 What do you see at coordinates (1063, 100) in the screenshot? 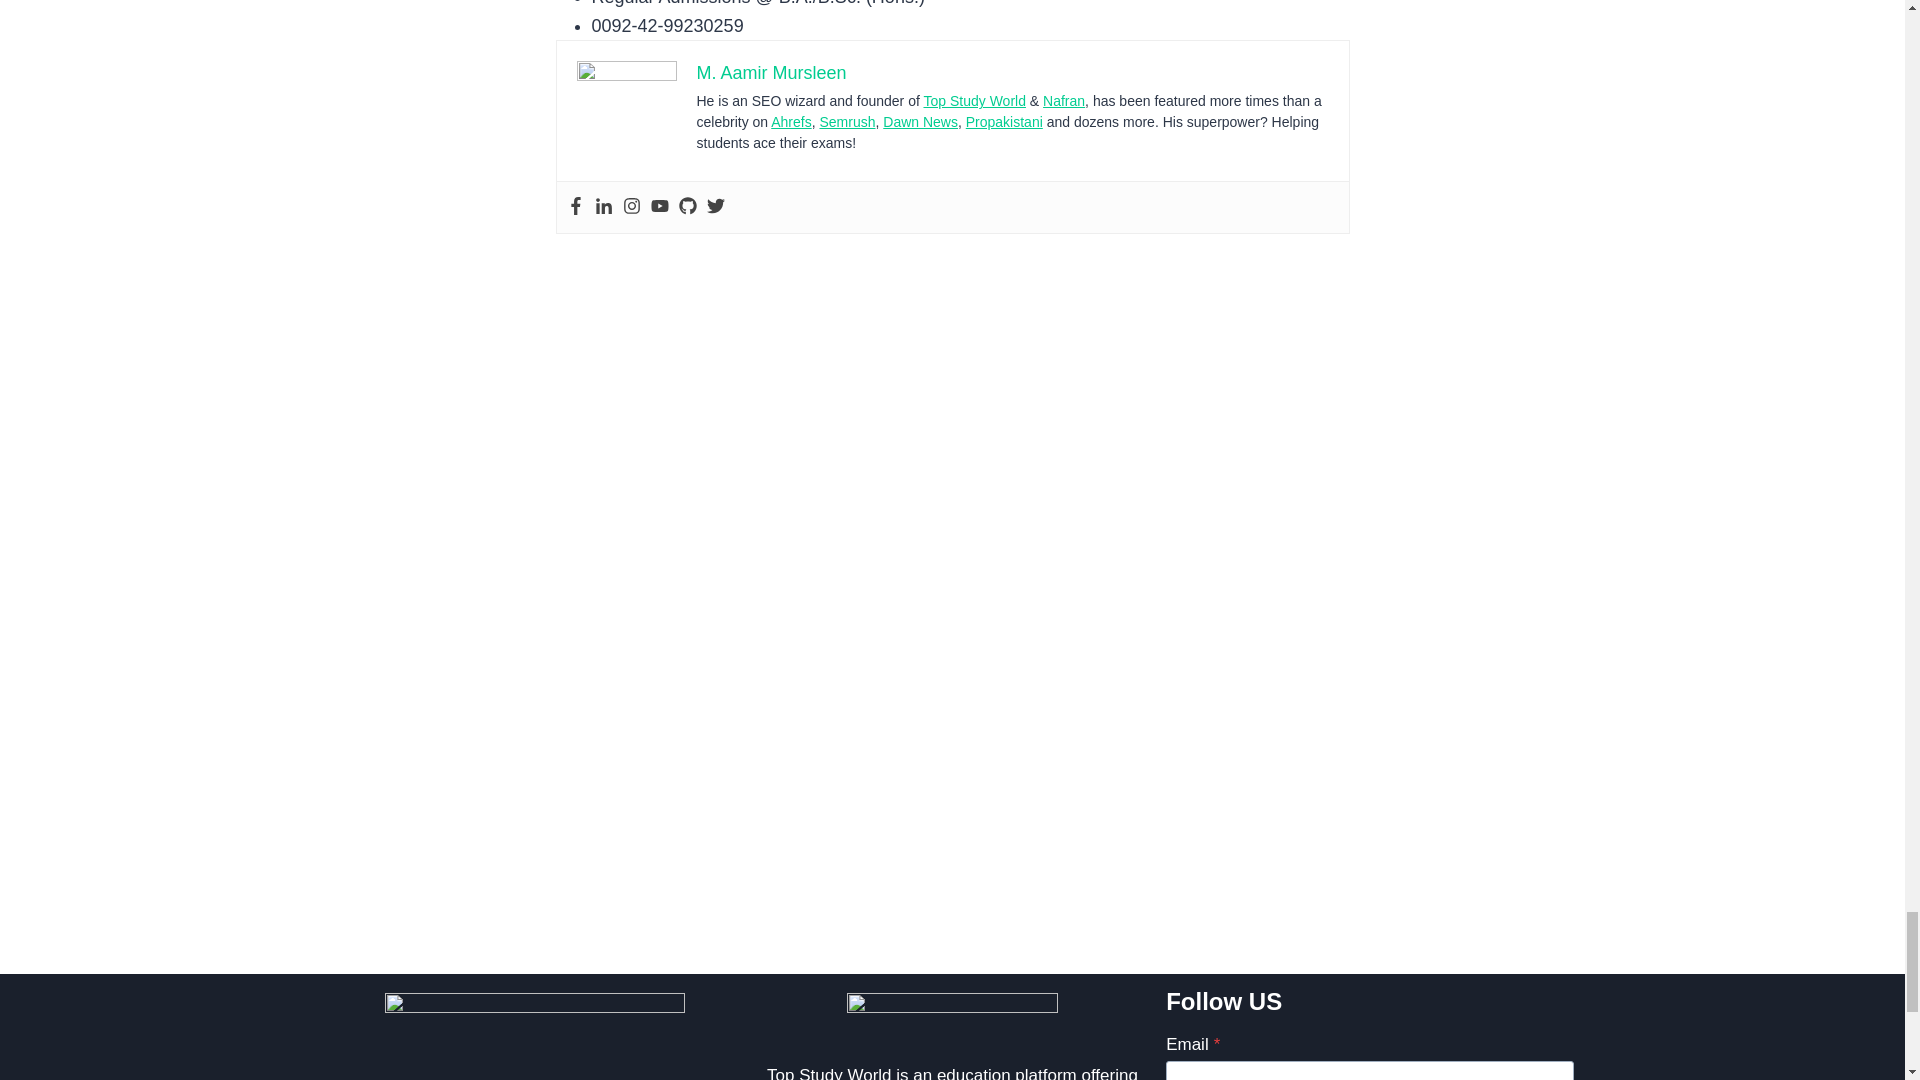
I see `Nafran` at bounding box center [1063, 100].